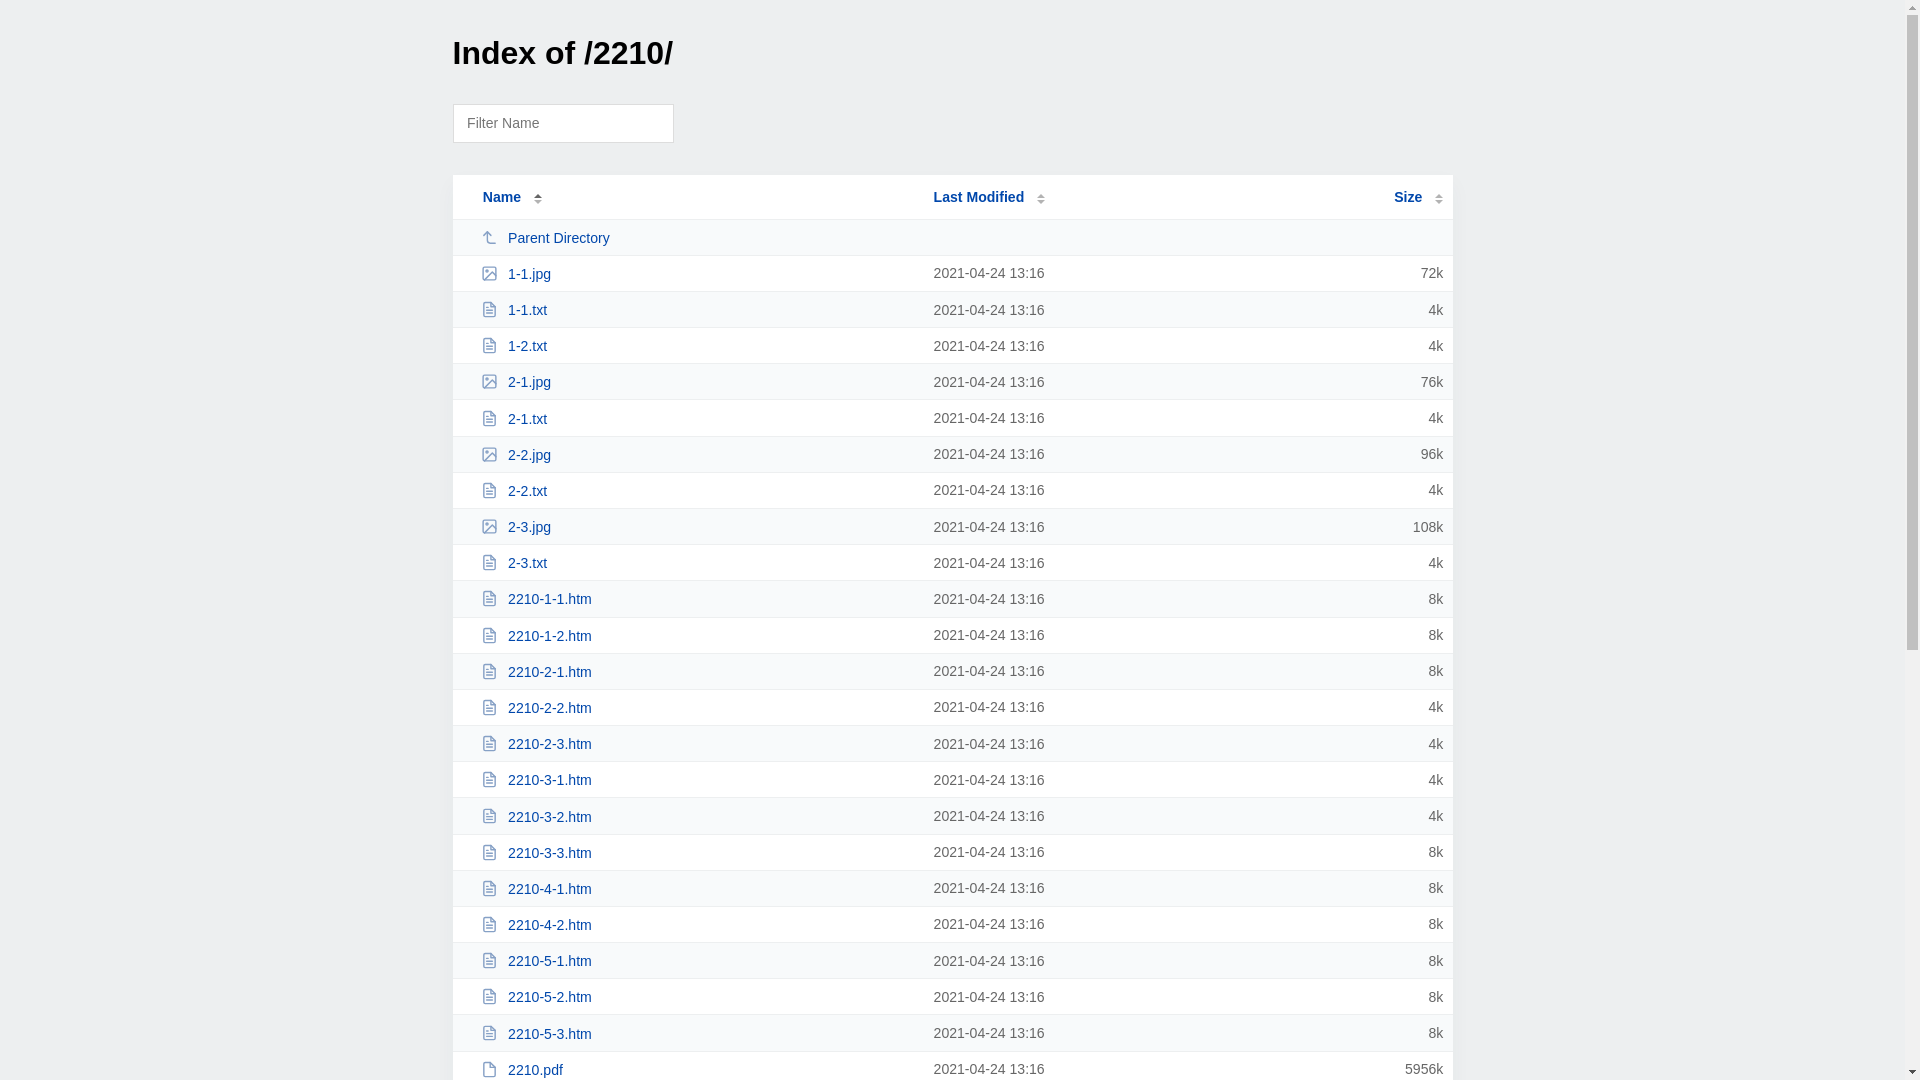 The height and width of the screenshot is (1080, 1920). I want to click on 1-2.txt, so click(698, 346).